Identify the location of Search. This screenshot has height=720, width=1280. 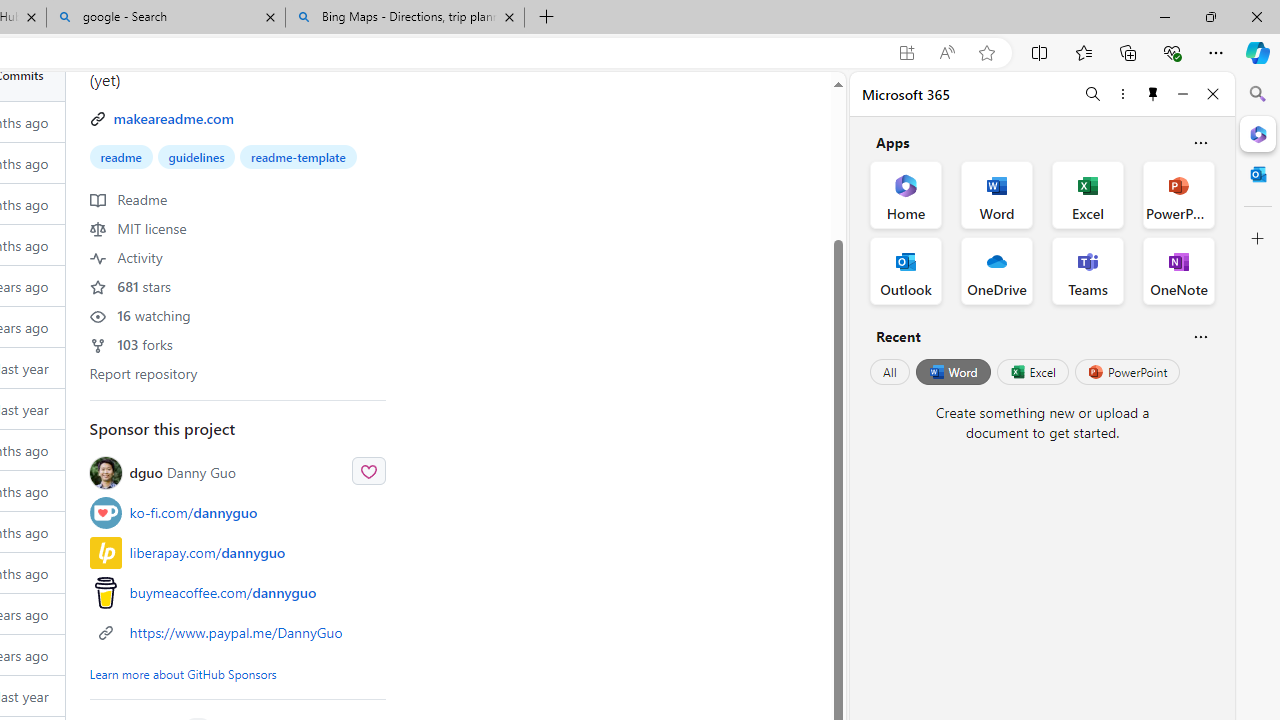
(1258, 94).